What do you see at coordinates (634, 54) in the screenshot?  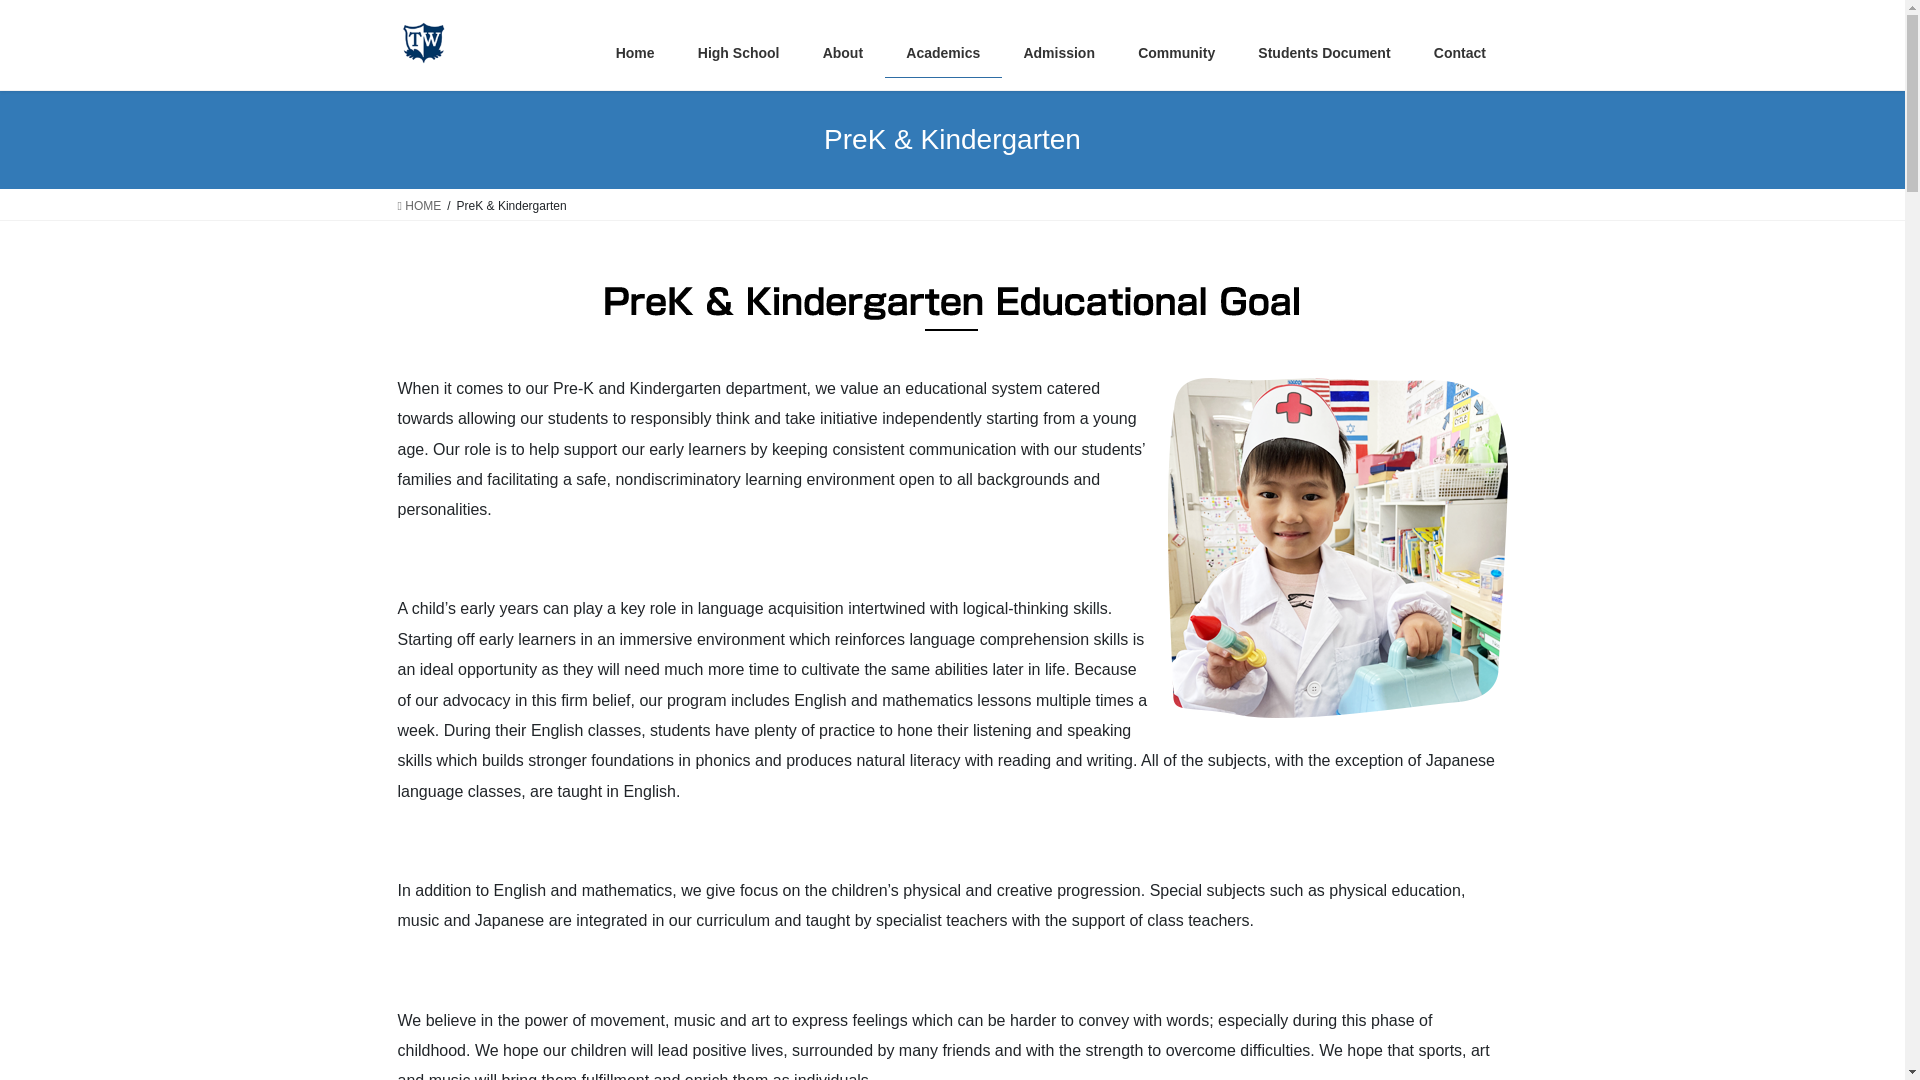 I see `Home` at bounding box center [634, 54].